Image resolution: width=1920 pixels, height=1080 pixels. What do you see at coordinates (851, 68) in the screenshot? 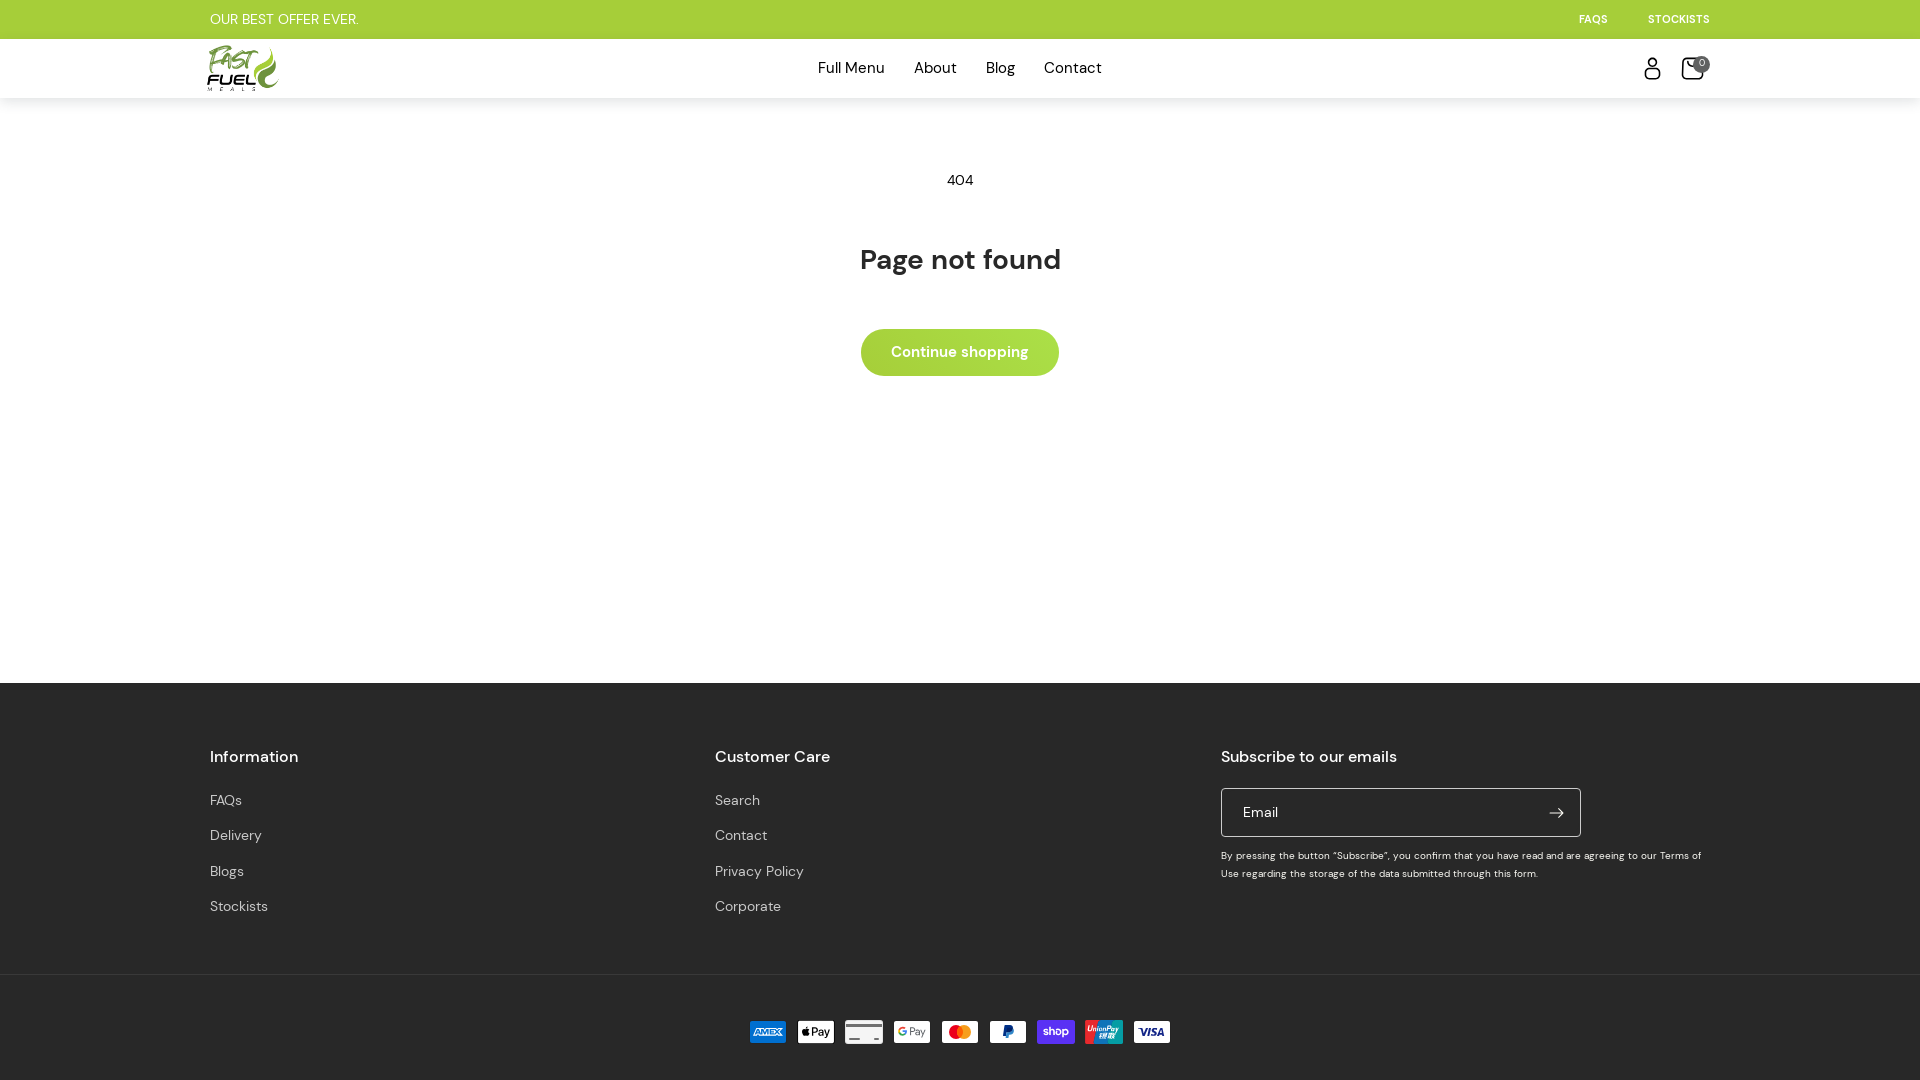
I see `Full Menu` at bounding box center [851, 68].